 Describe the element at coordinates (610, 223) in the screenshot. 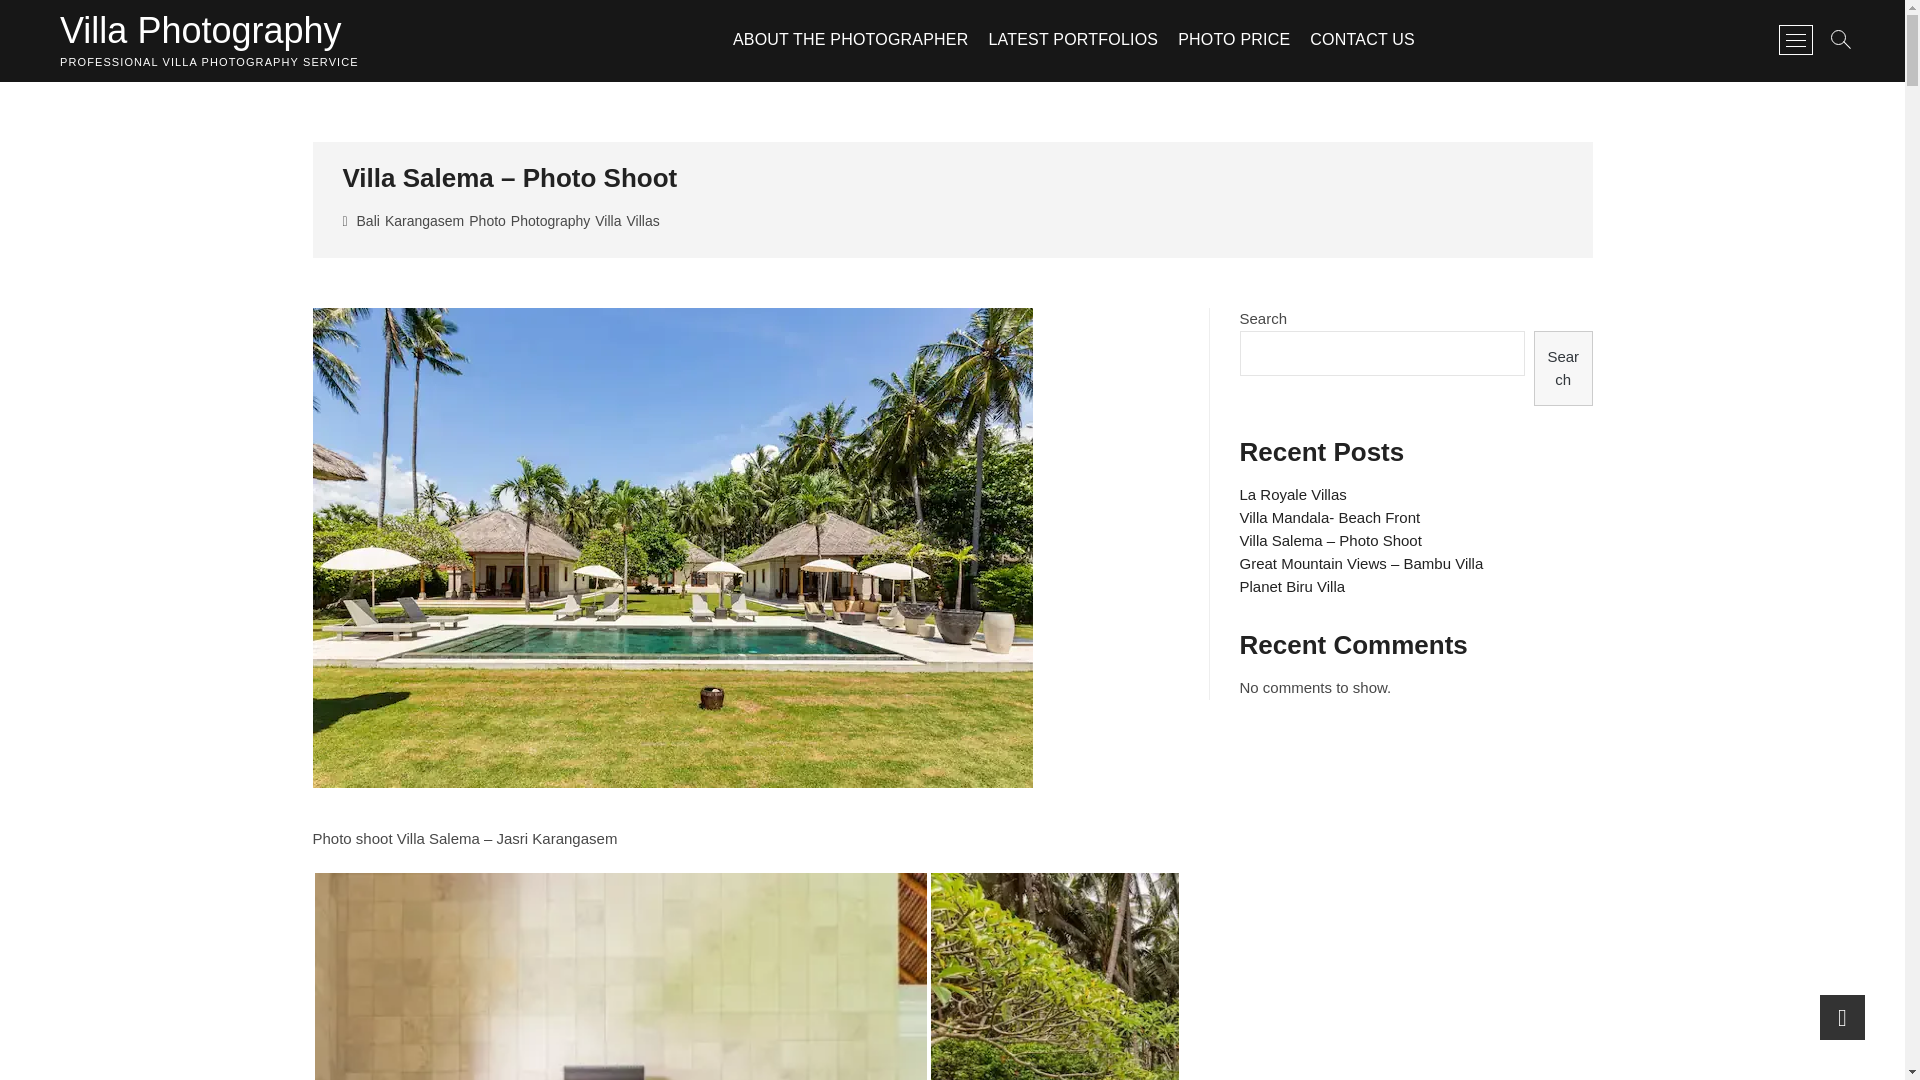

I see `Villa` at that location.